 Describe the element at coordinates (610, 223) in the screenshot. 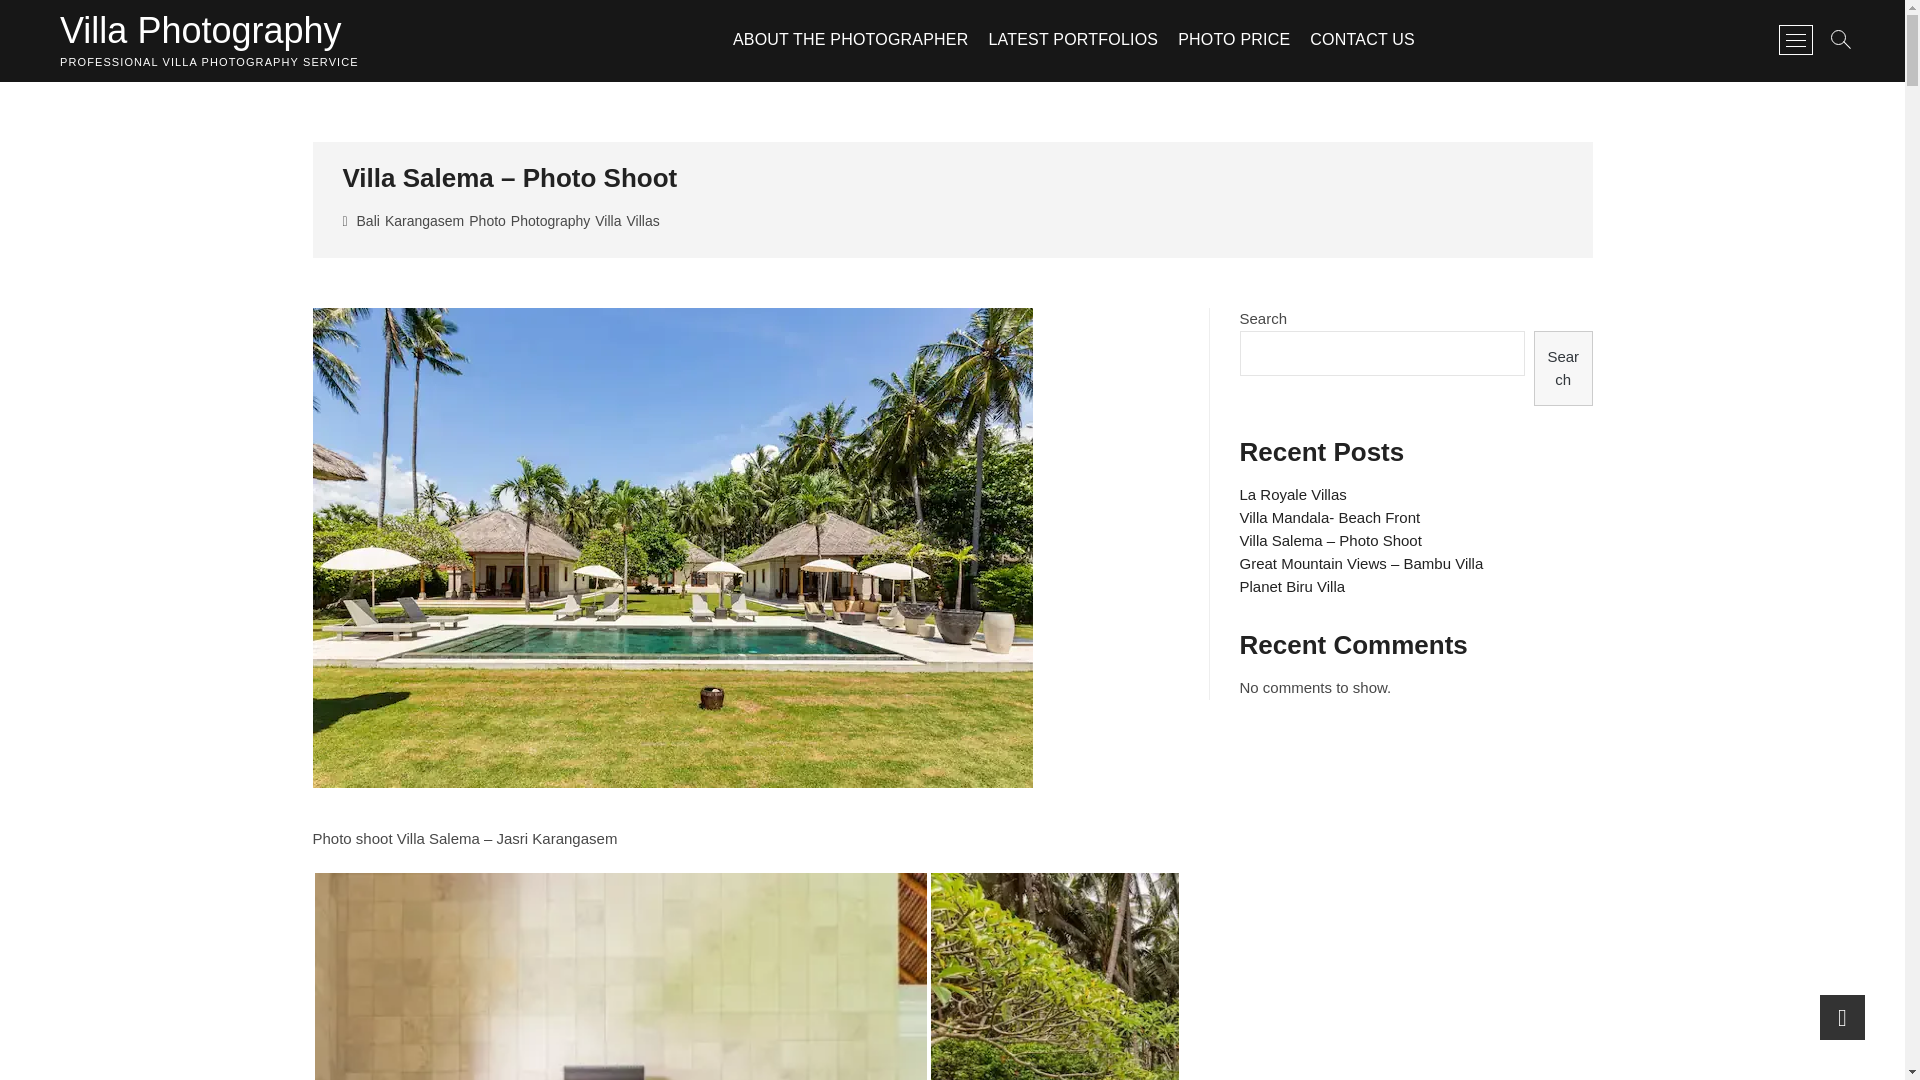

I see `Villa` at that location.